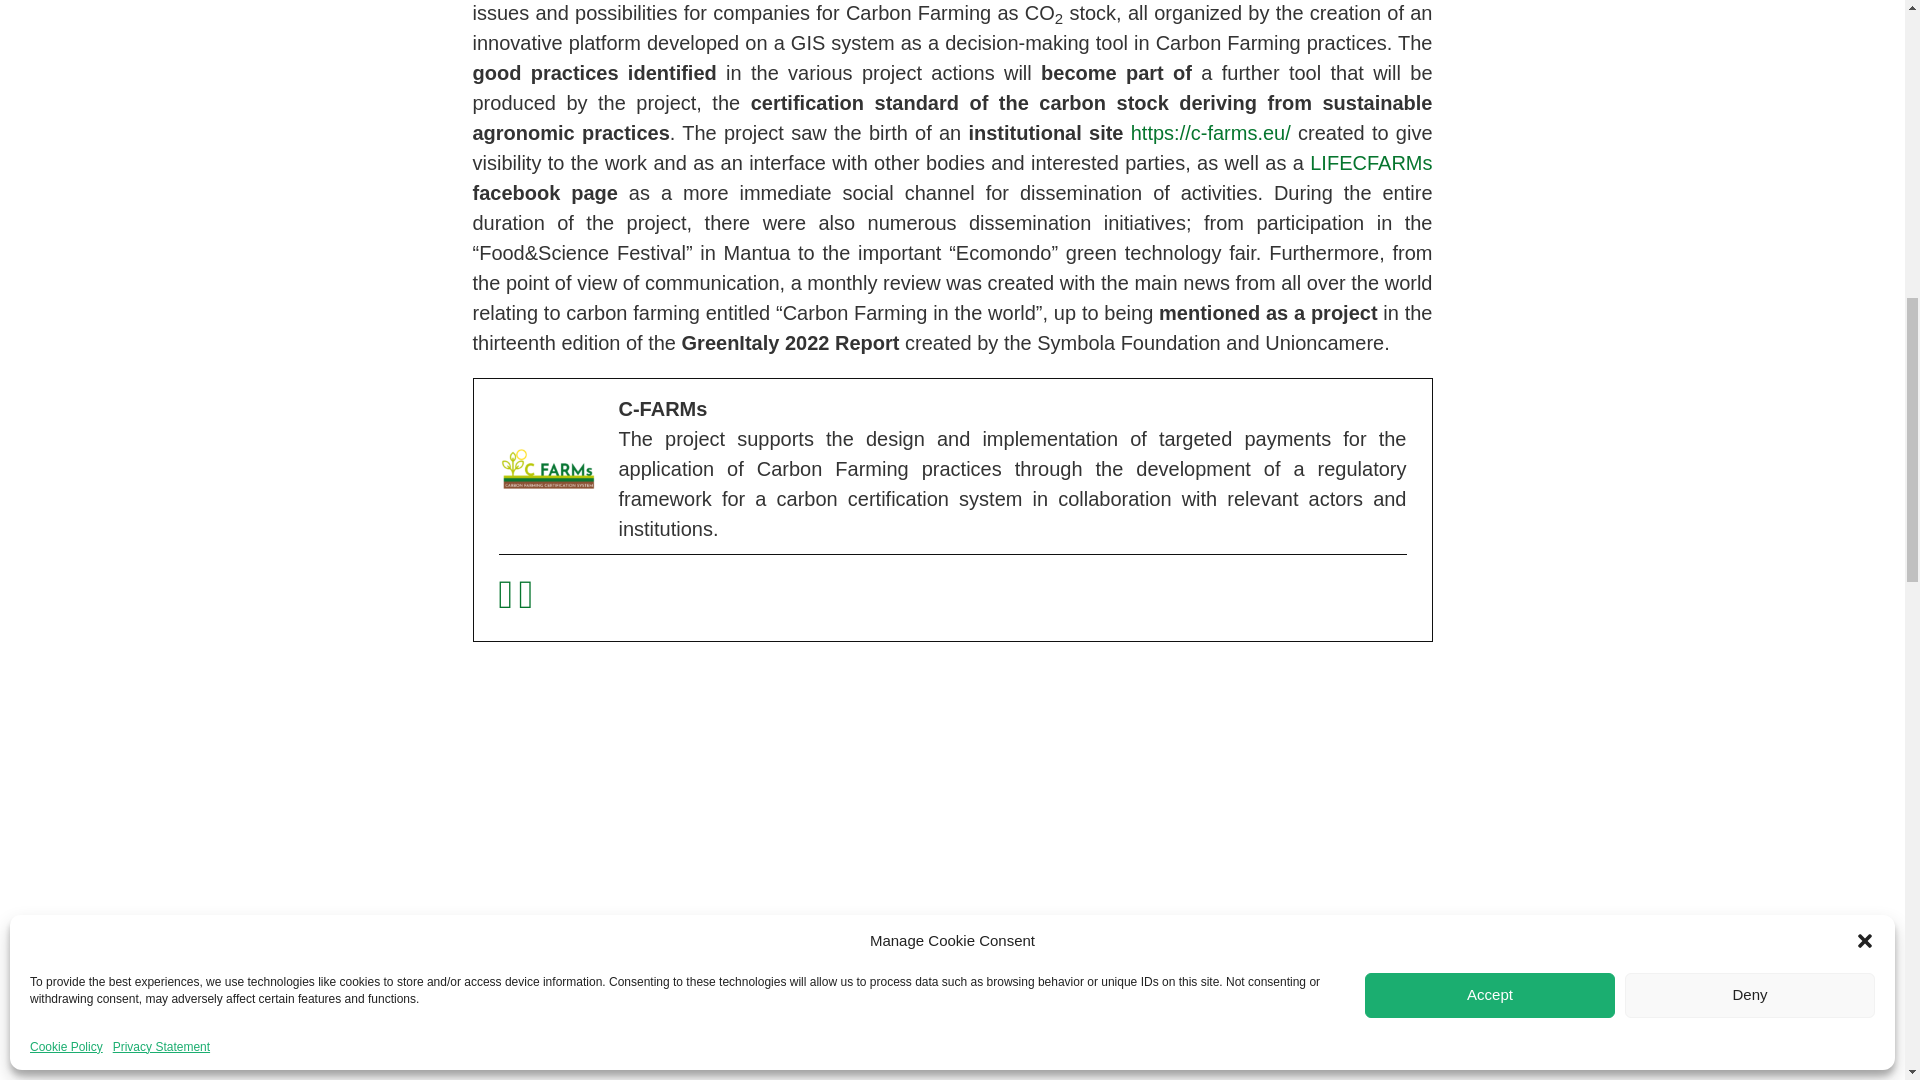 The image size is (1920, 1080). Describe the element at coordinates (161, 506) in the screenshot. I see `Privacy Statement` at that location.